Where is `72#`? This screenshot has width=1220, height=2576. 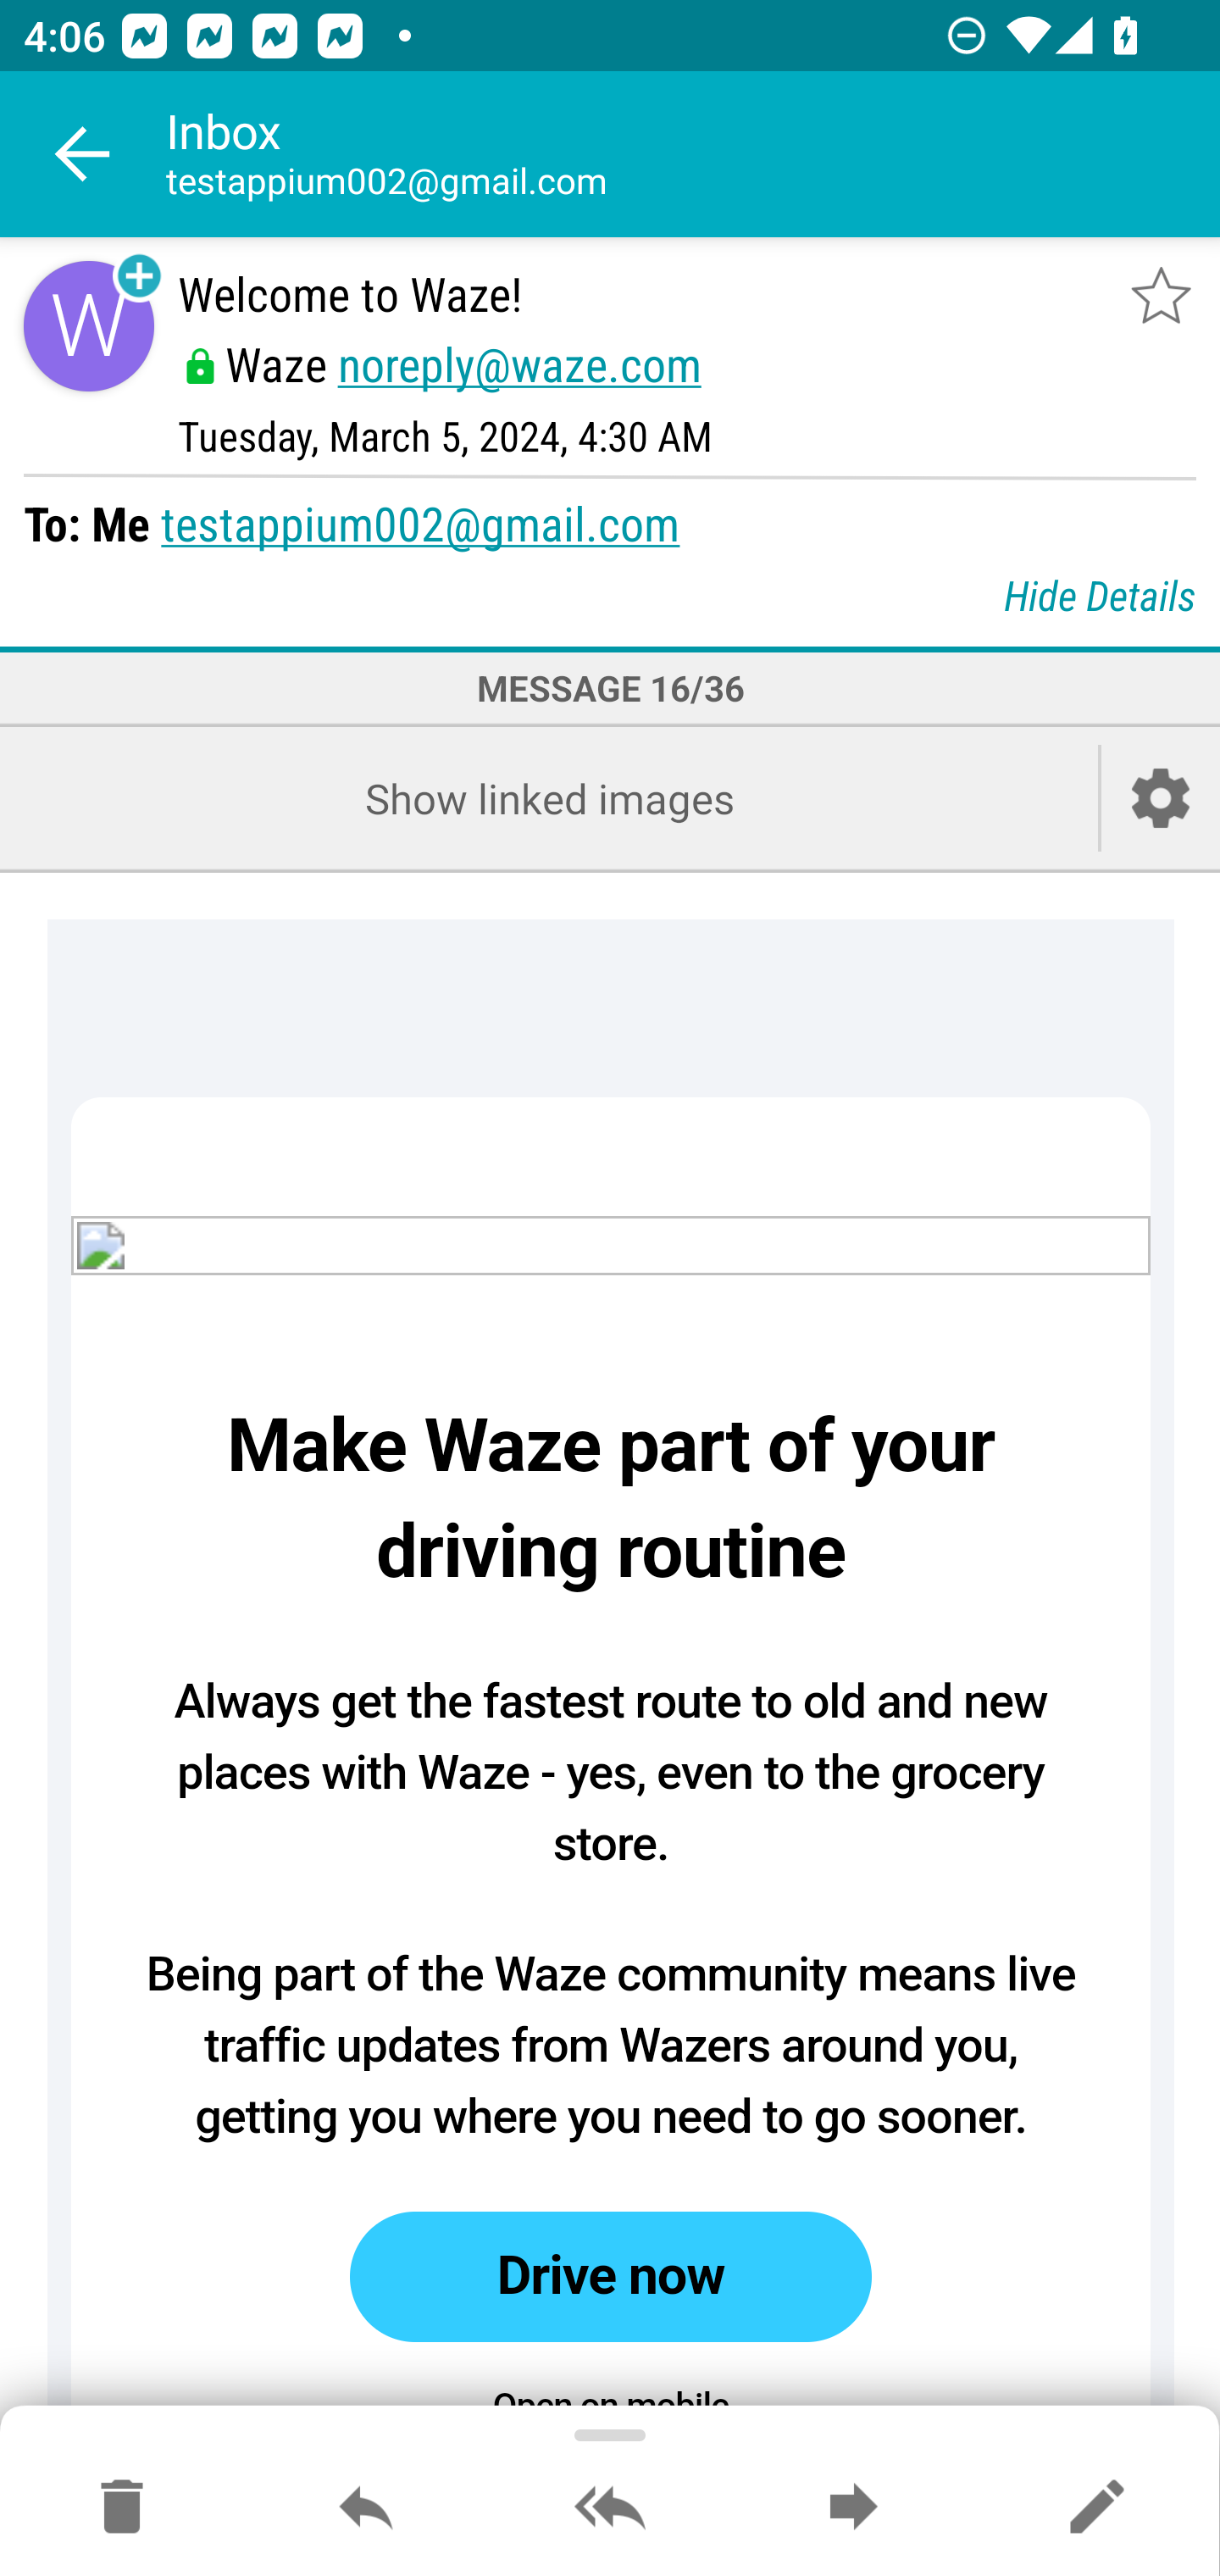
72# is located at coordinates (612, 1246).